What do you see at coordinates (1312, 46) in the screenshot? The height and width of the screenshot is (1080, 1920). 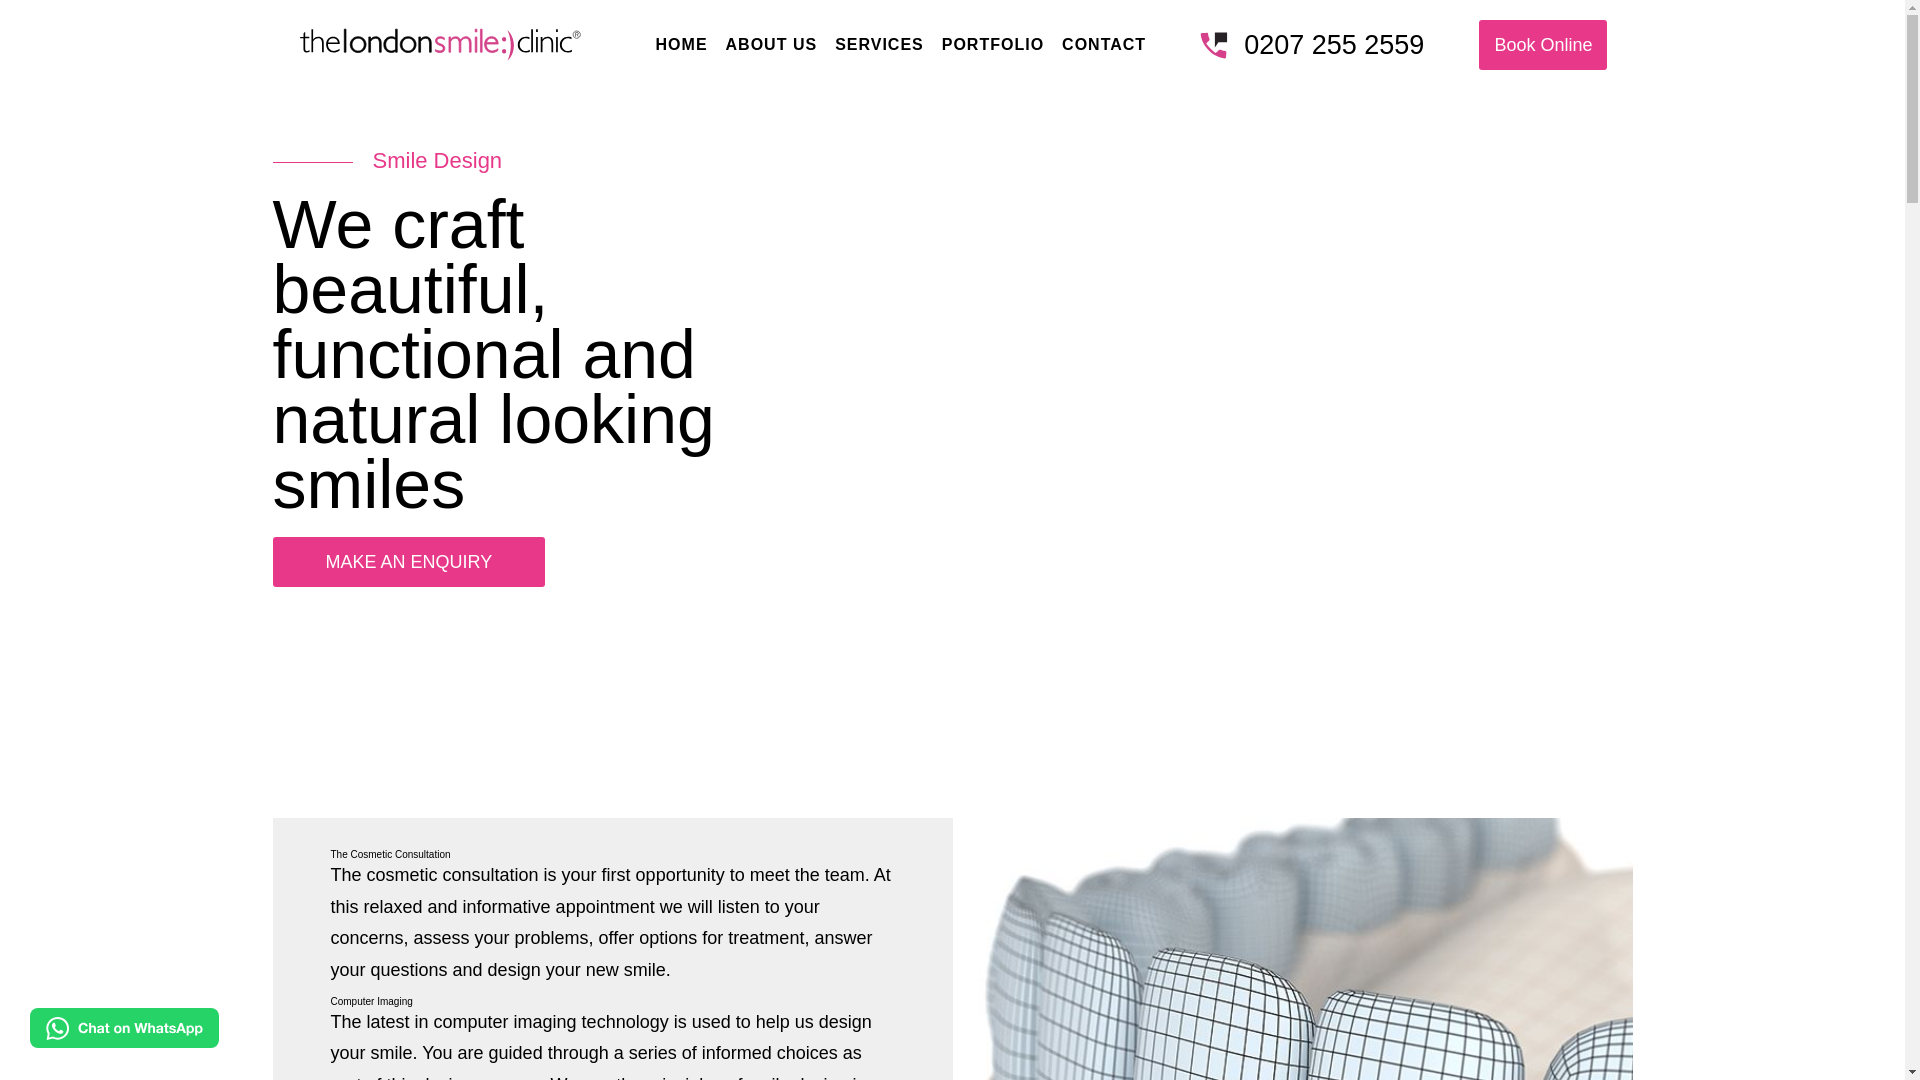 I see `0207 255 2559` at bounding box center [1312, 46].